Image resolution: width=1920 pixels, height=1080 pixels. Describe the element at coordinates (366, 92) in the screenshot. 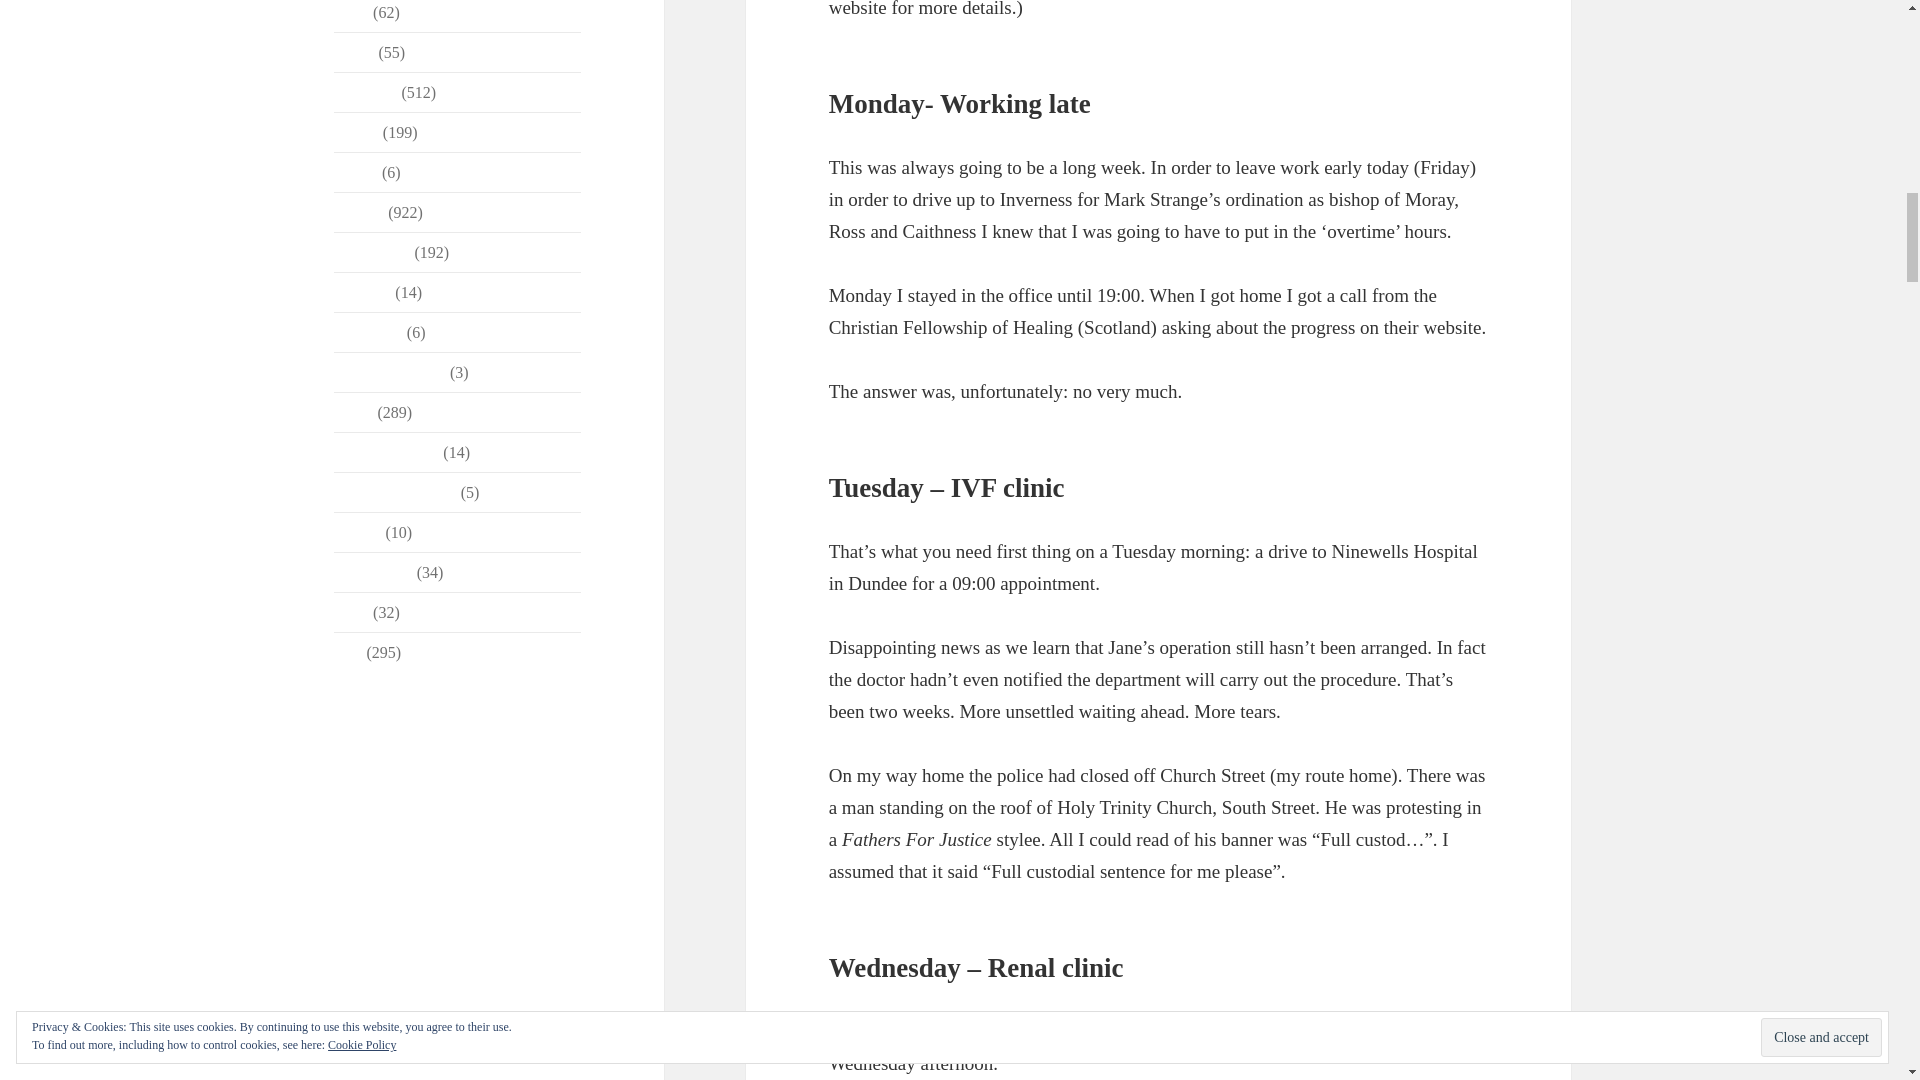

I see `Computer` at that location.